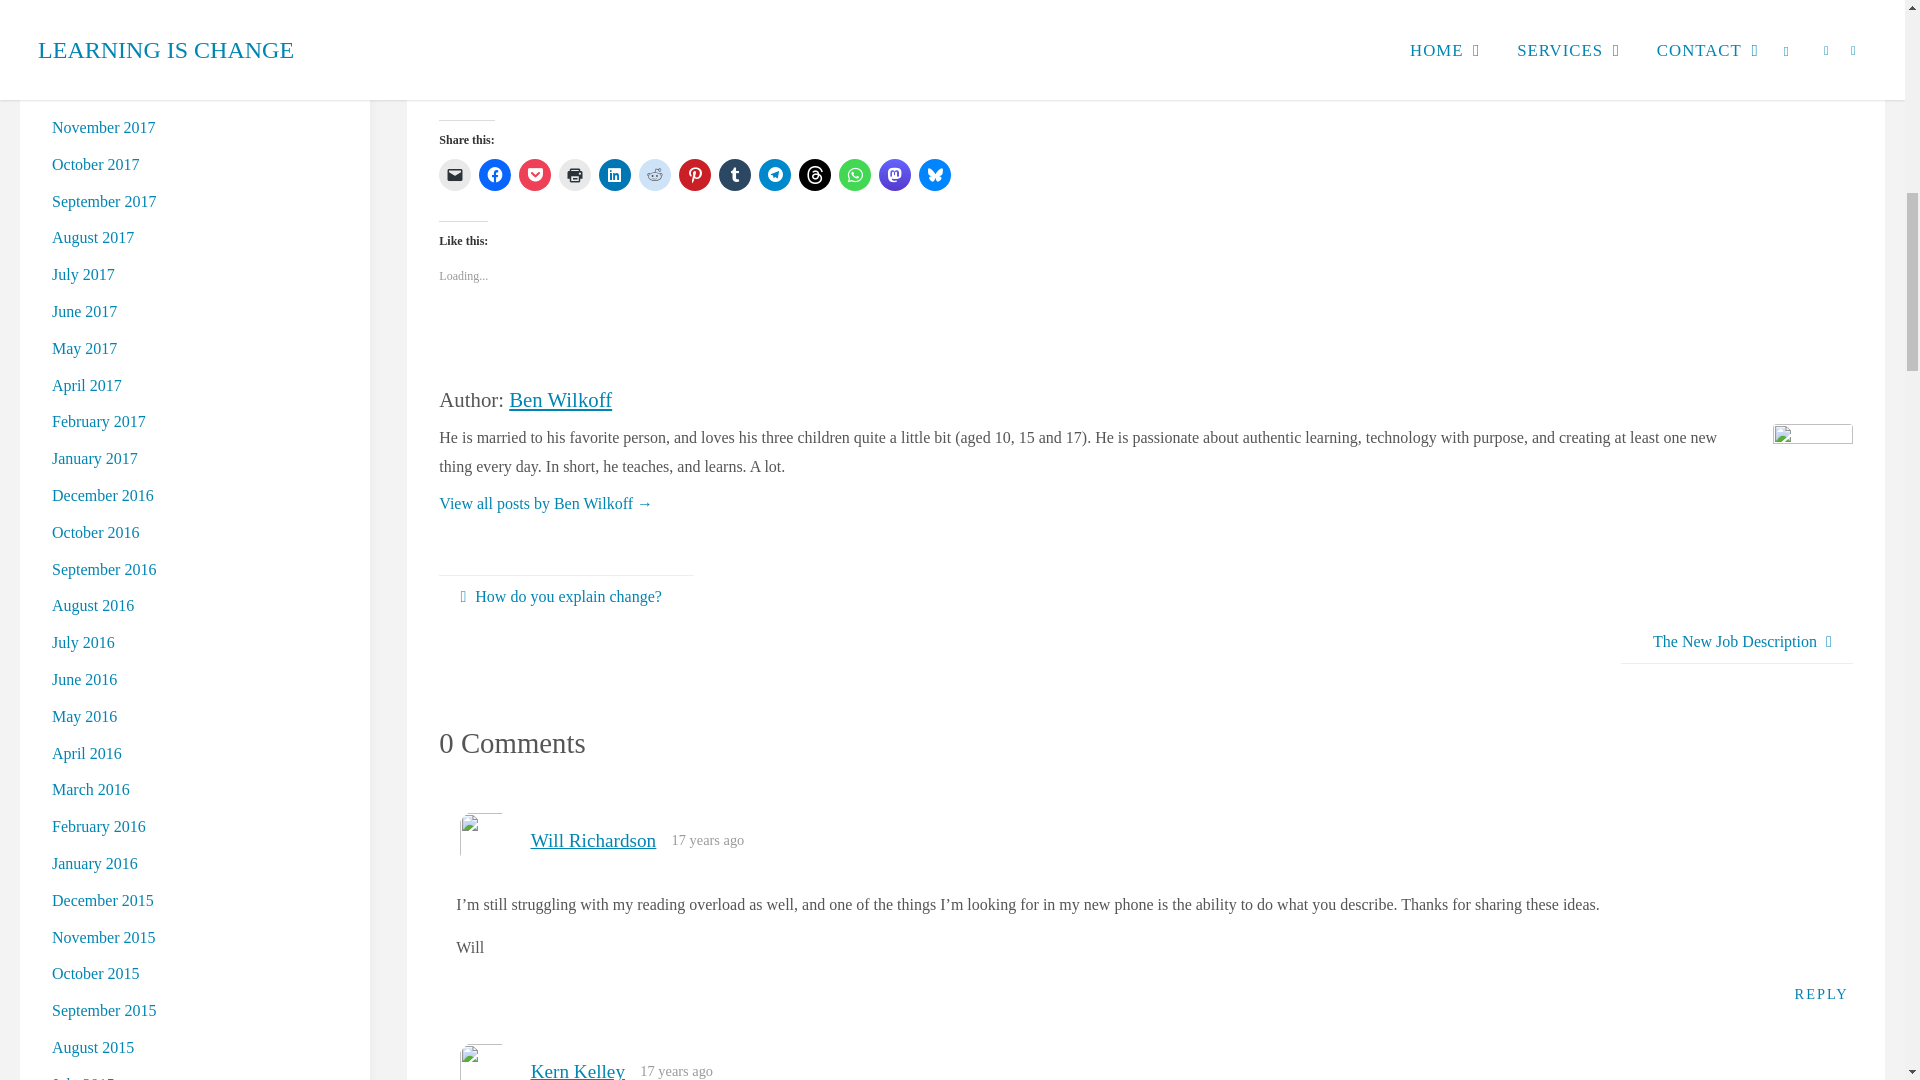 This screenshot has width=1920, height=1080. Describe the element at coordinates (734, 174) in the screenshot. I see `Click to share on Tumblr` at that location.